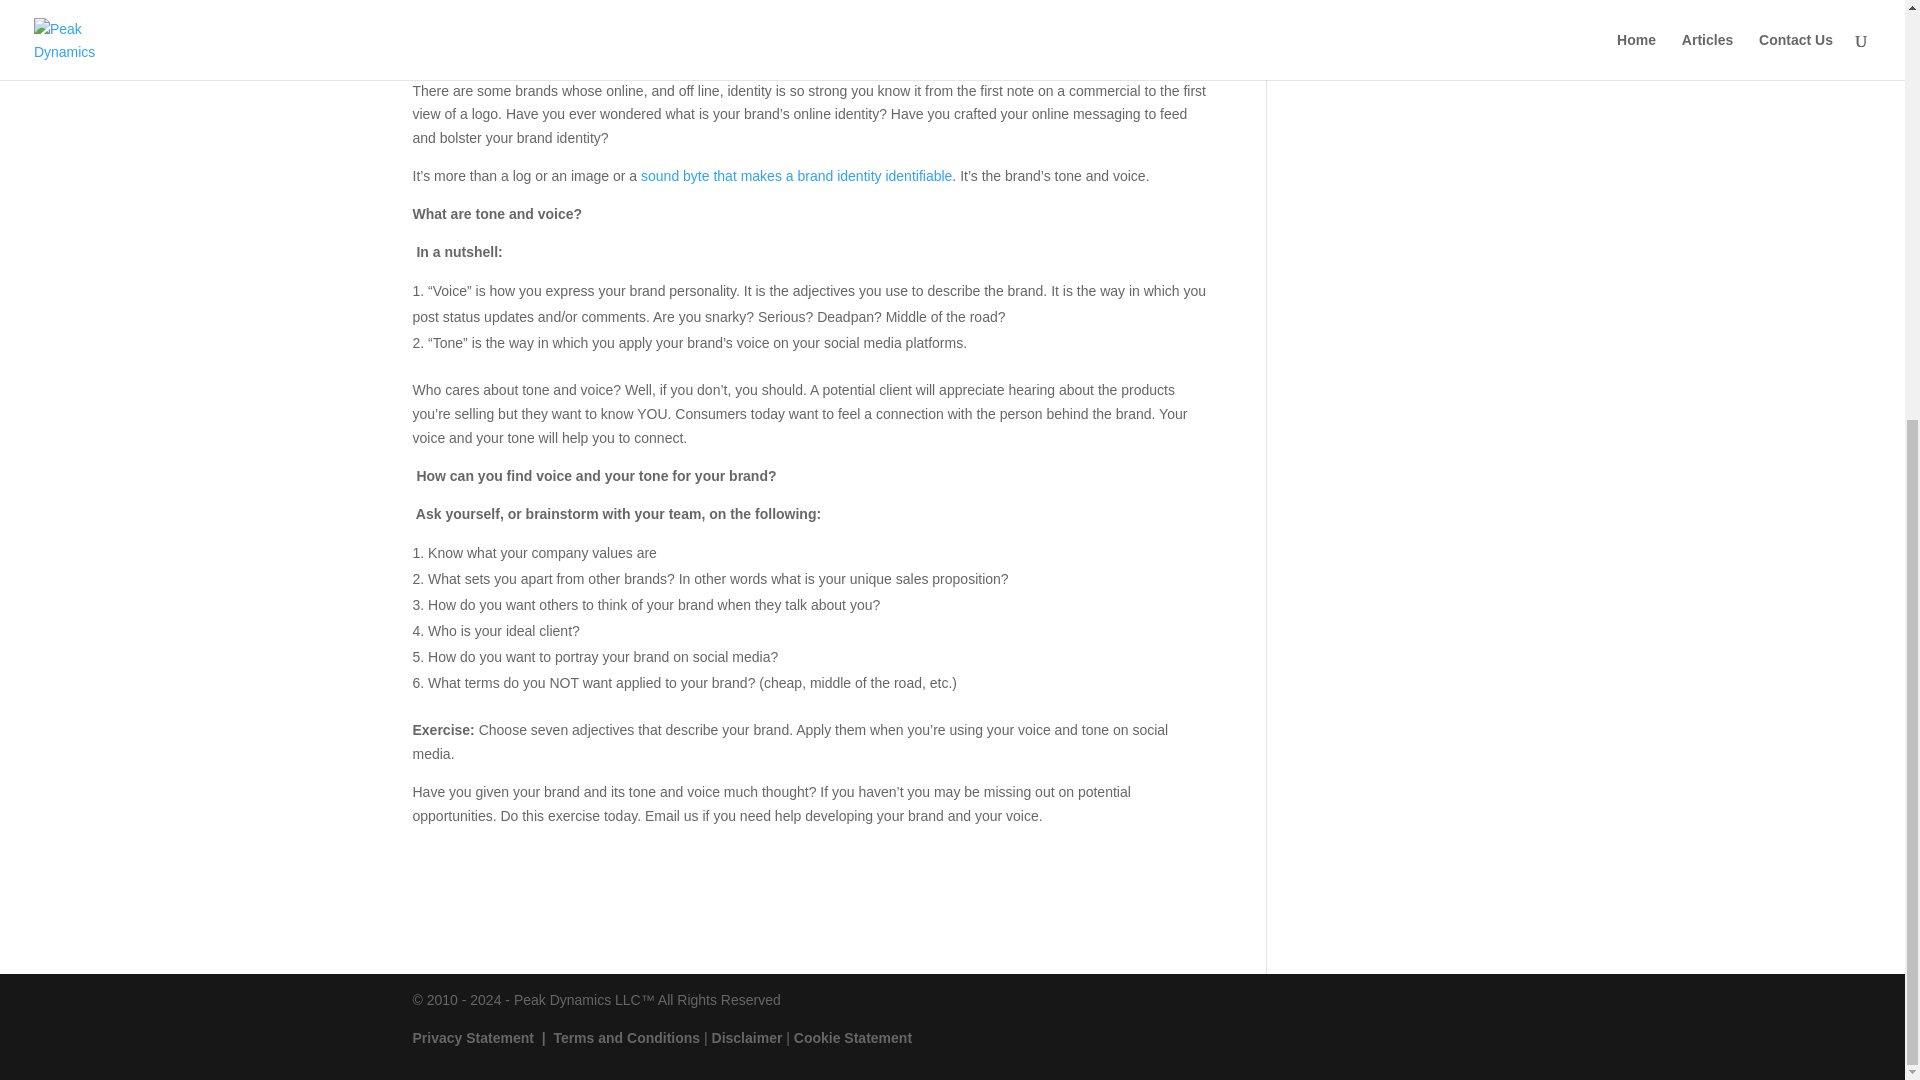  Describe the element at coordinates (626, 1038) in the screenshot. I see `Terms and Conditions` at that location.